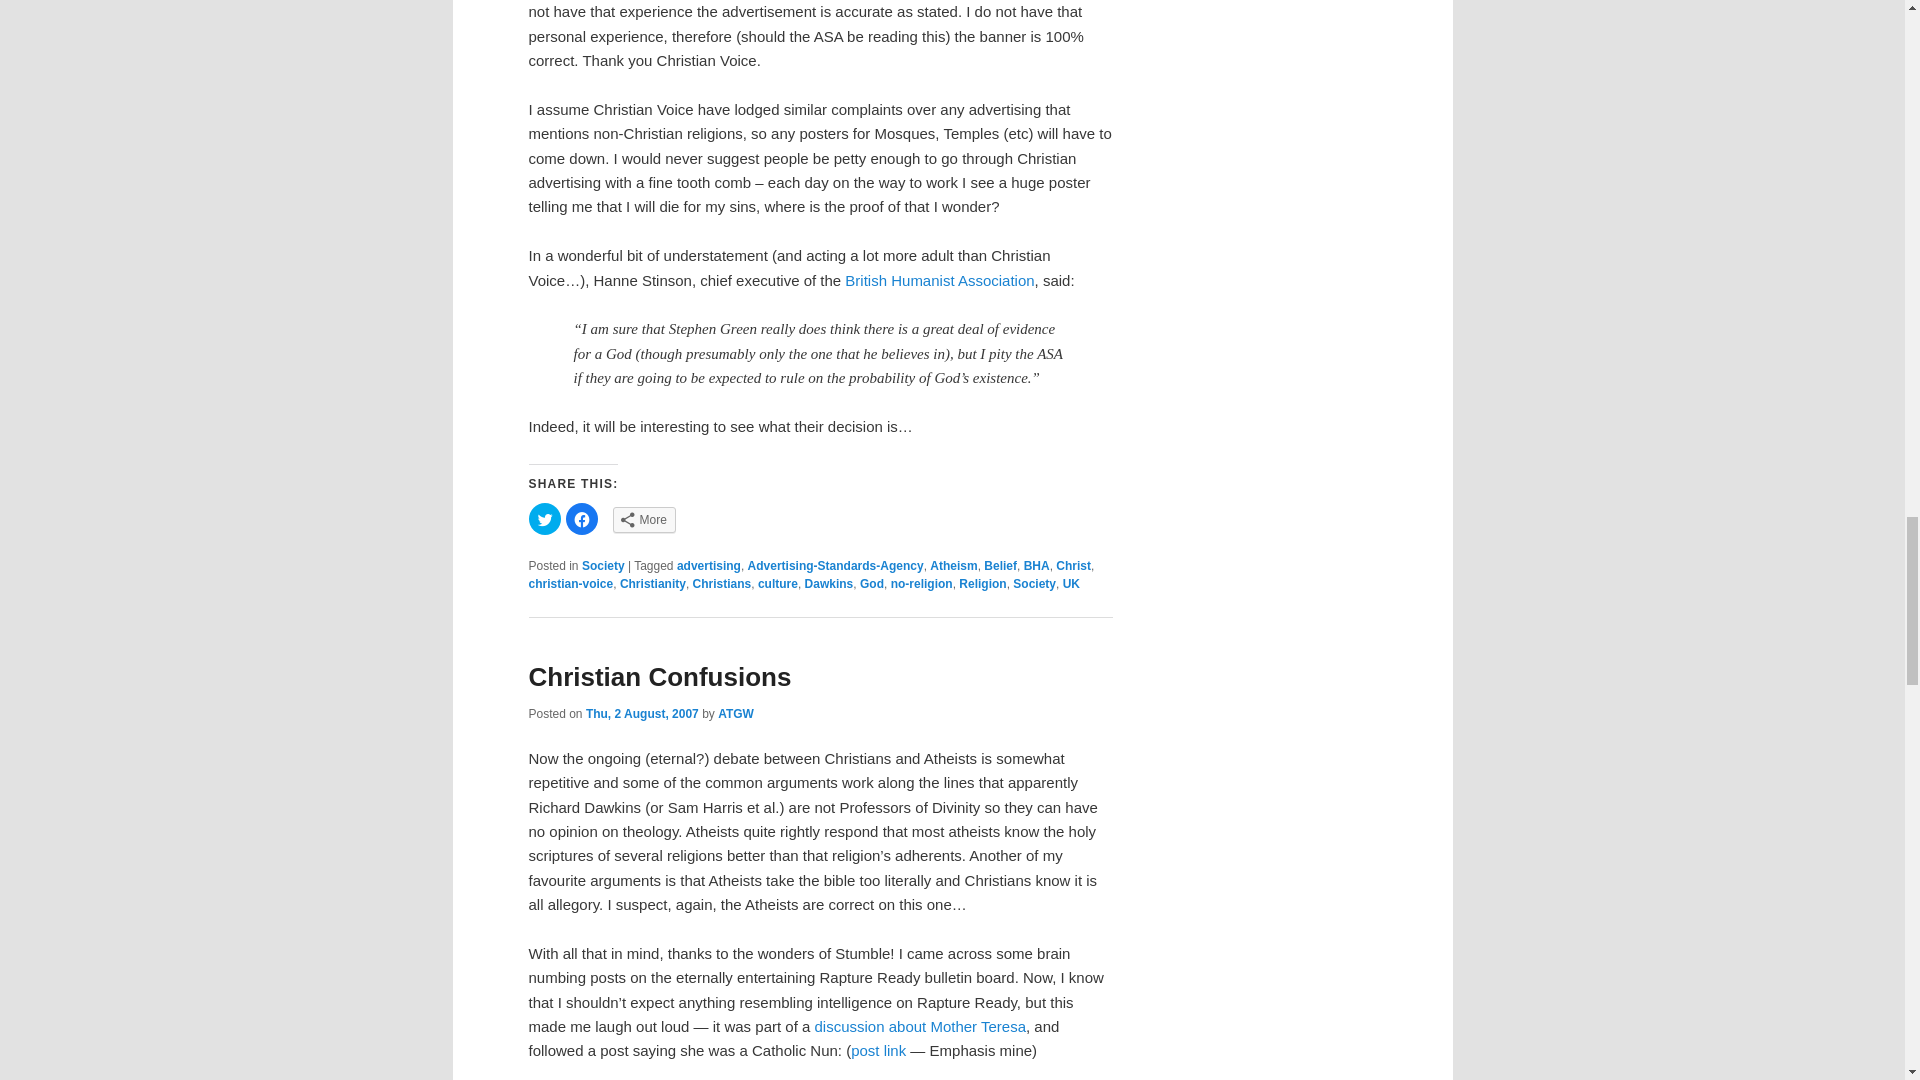 The image size is (1920, 1080). I want to click on 20:03, so click(642, 714).